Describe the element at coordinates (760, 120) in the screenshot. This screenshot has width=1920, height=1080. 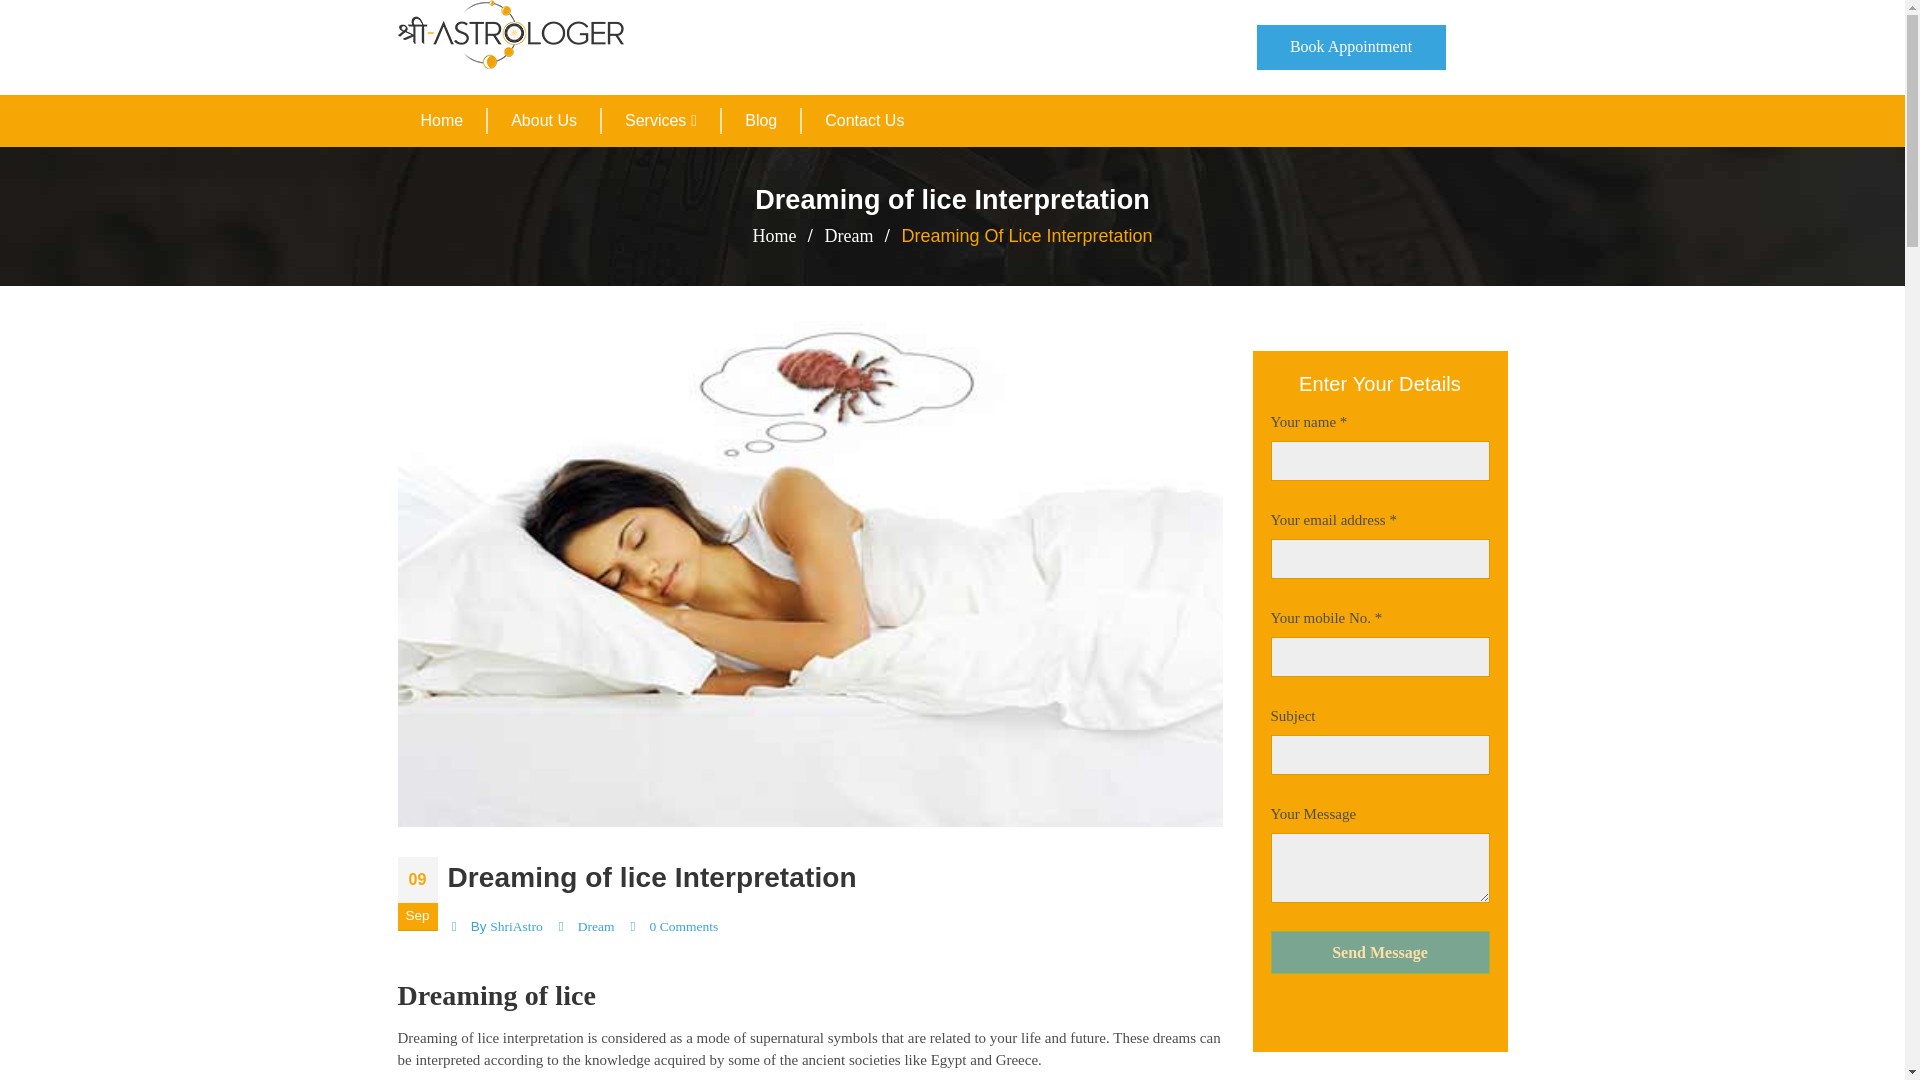
I see `Blog` at that location.